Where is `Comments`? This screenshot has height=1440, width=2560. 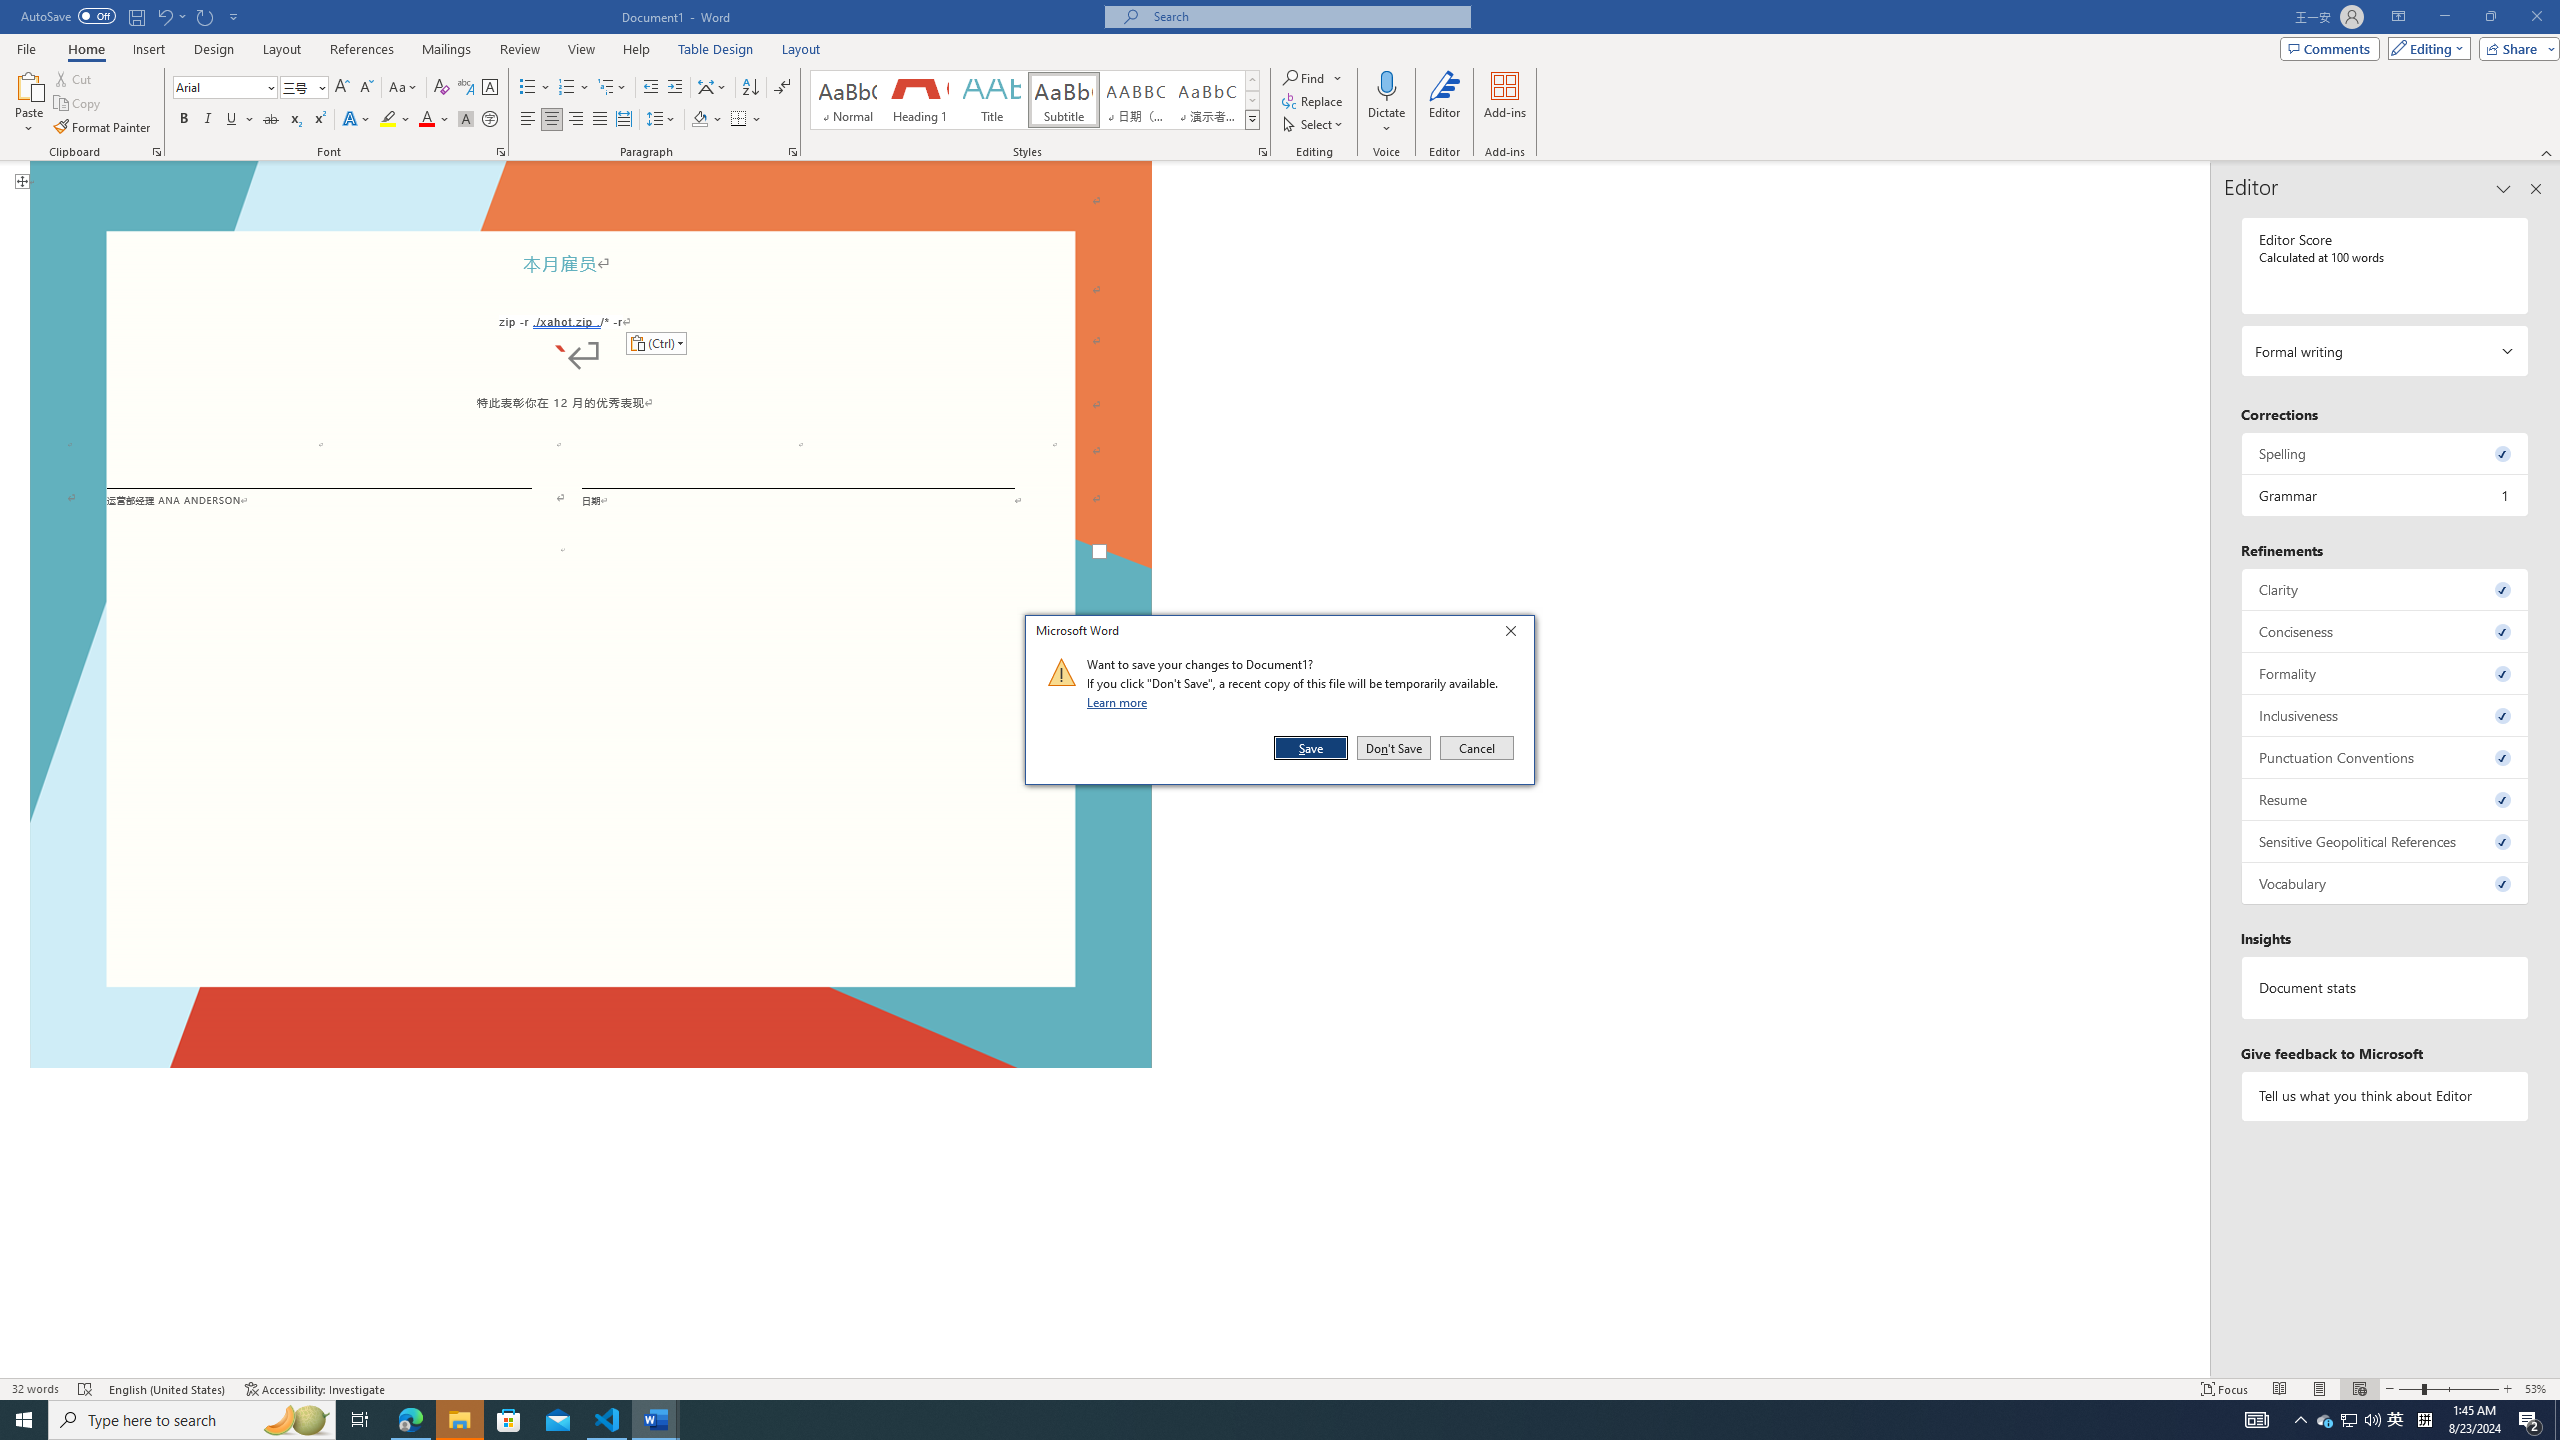 Comments is located at coordinates (2330, 48).